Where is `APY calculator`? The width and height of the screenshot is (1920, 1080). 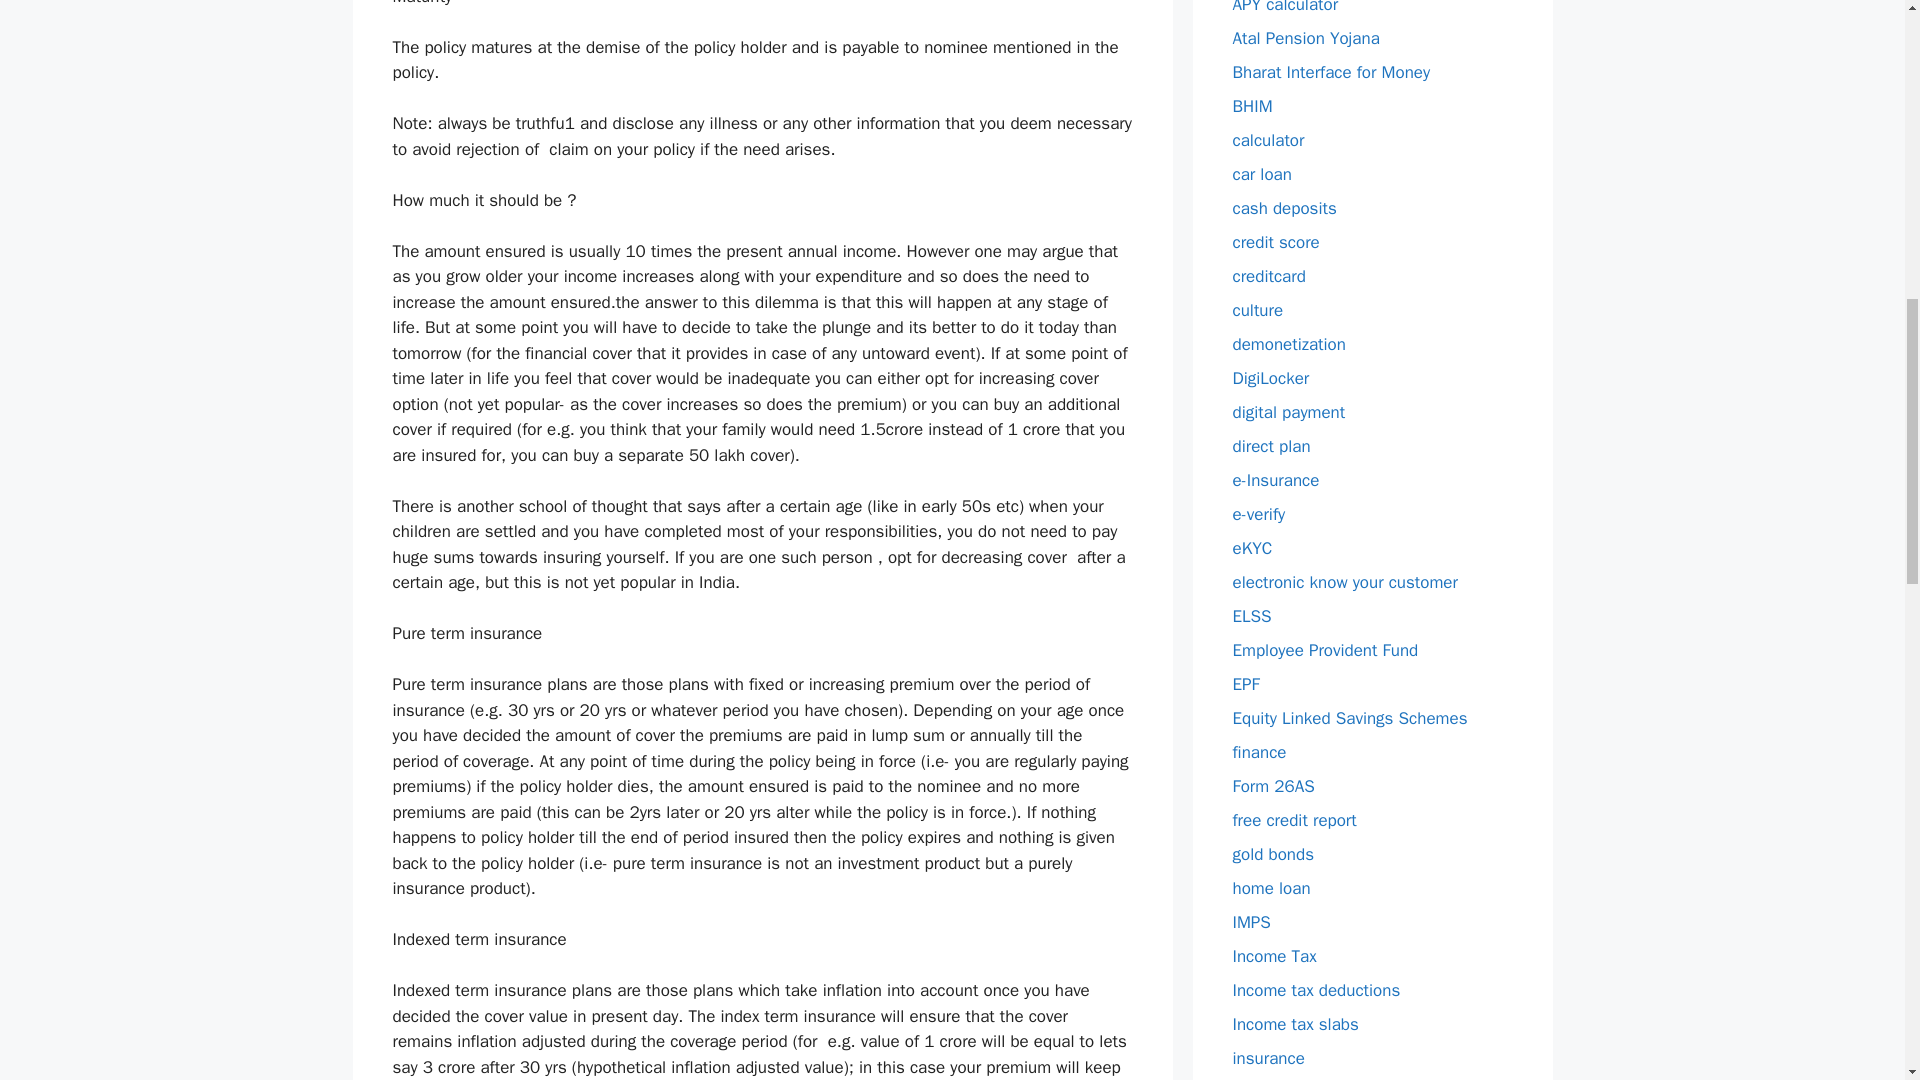
APY calculator is located at coordinates (1285, 8).